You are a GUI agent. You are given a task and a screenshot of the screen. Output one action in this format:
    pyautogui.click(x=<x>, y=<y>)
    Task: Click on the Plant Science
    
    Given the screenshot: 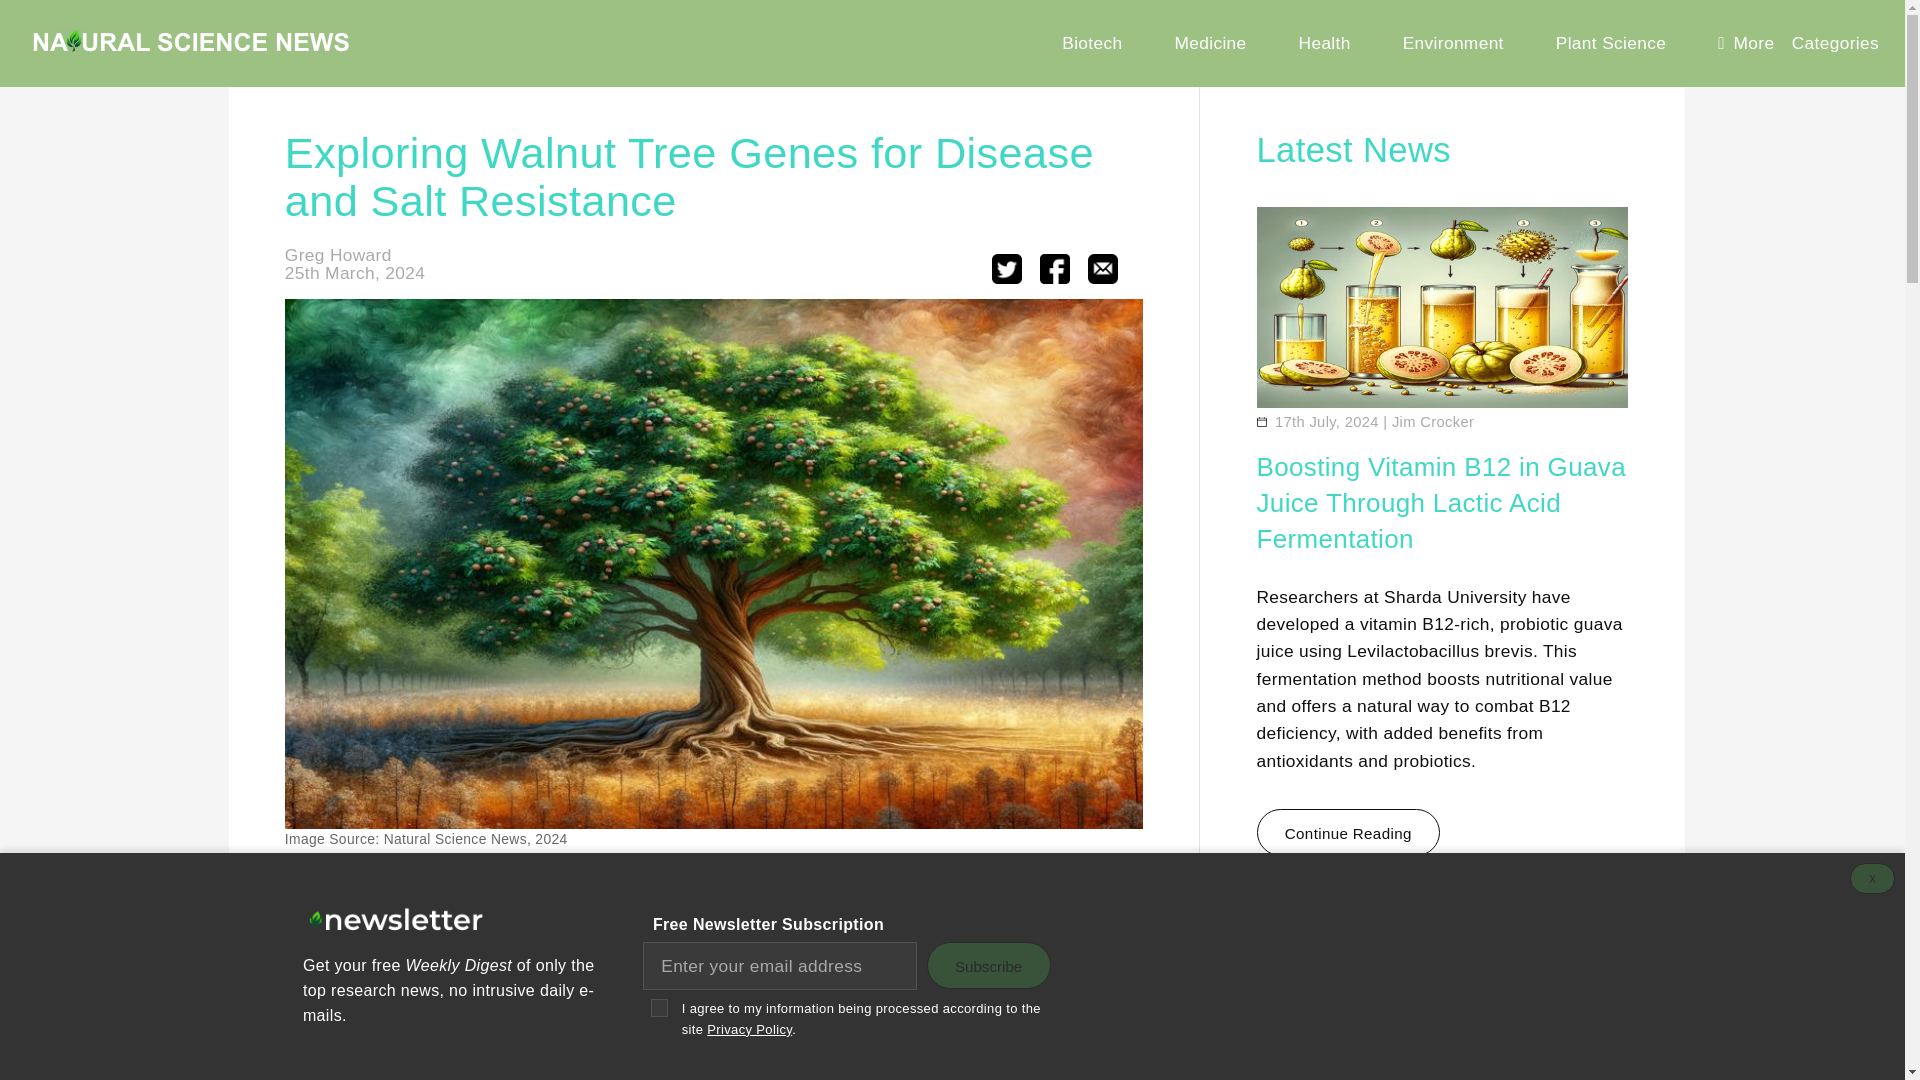 What is the action you would take?
    pyautogui.click(x=1610, y=44)
    